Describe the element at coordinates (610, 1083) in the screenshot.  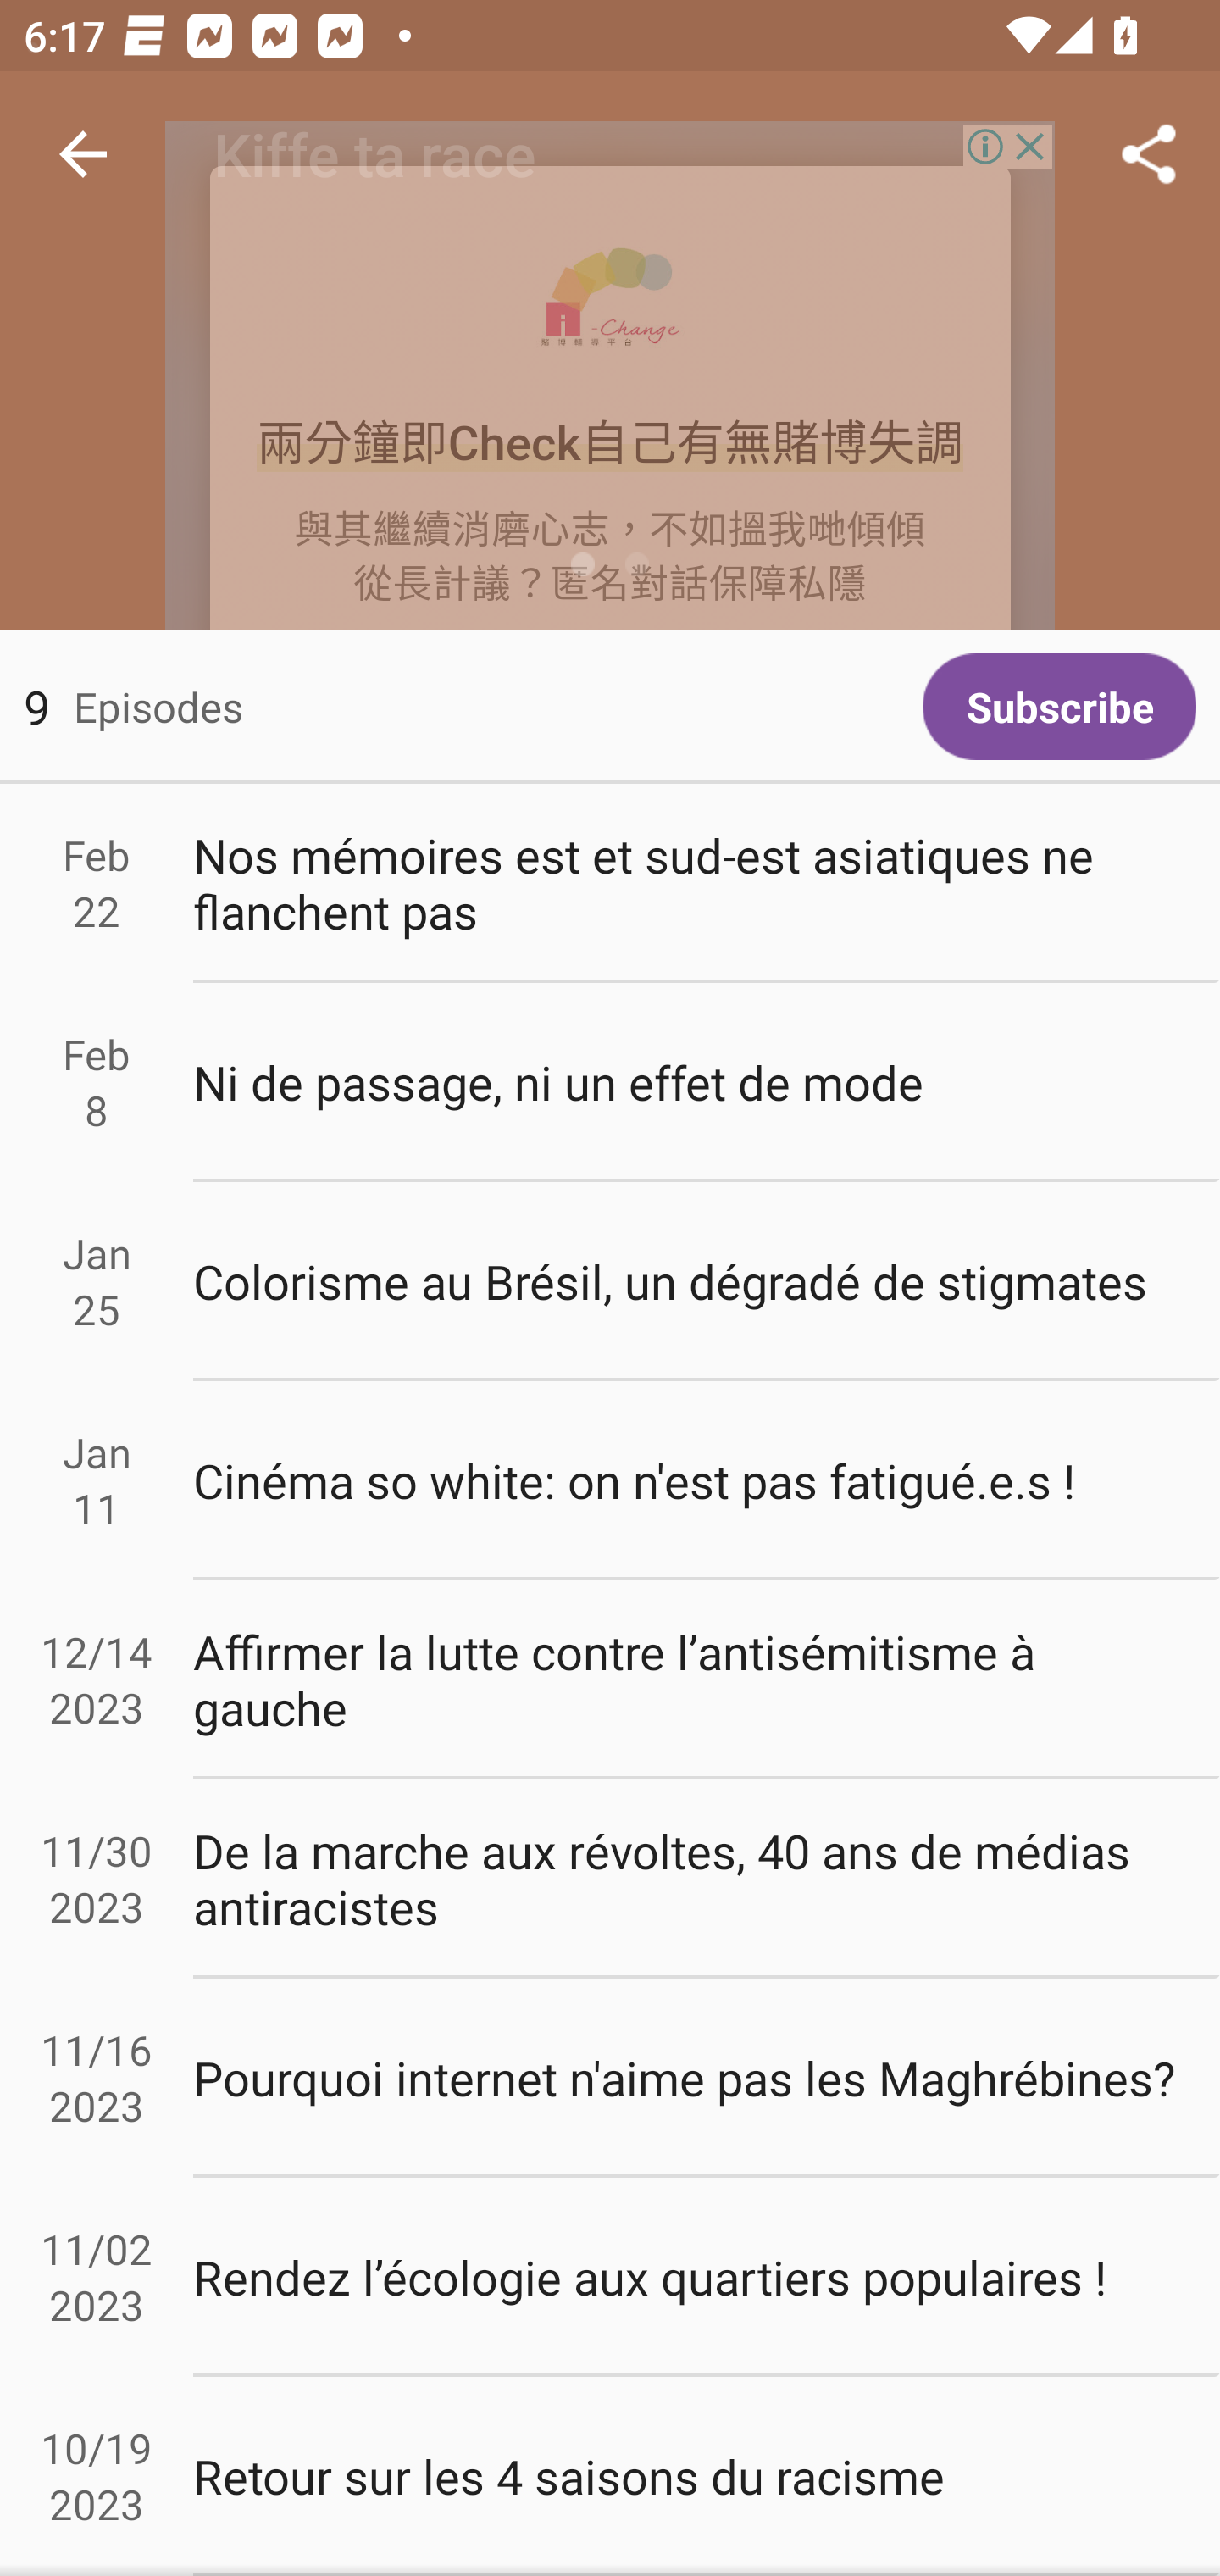
I see `Feb 8 Ni de passage, ni un effet de mode` at that location.